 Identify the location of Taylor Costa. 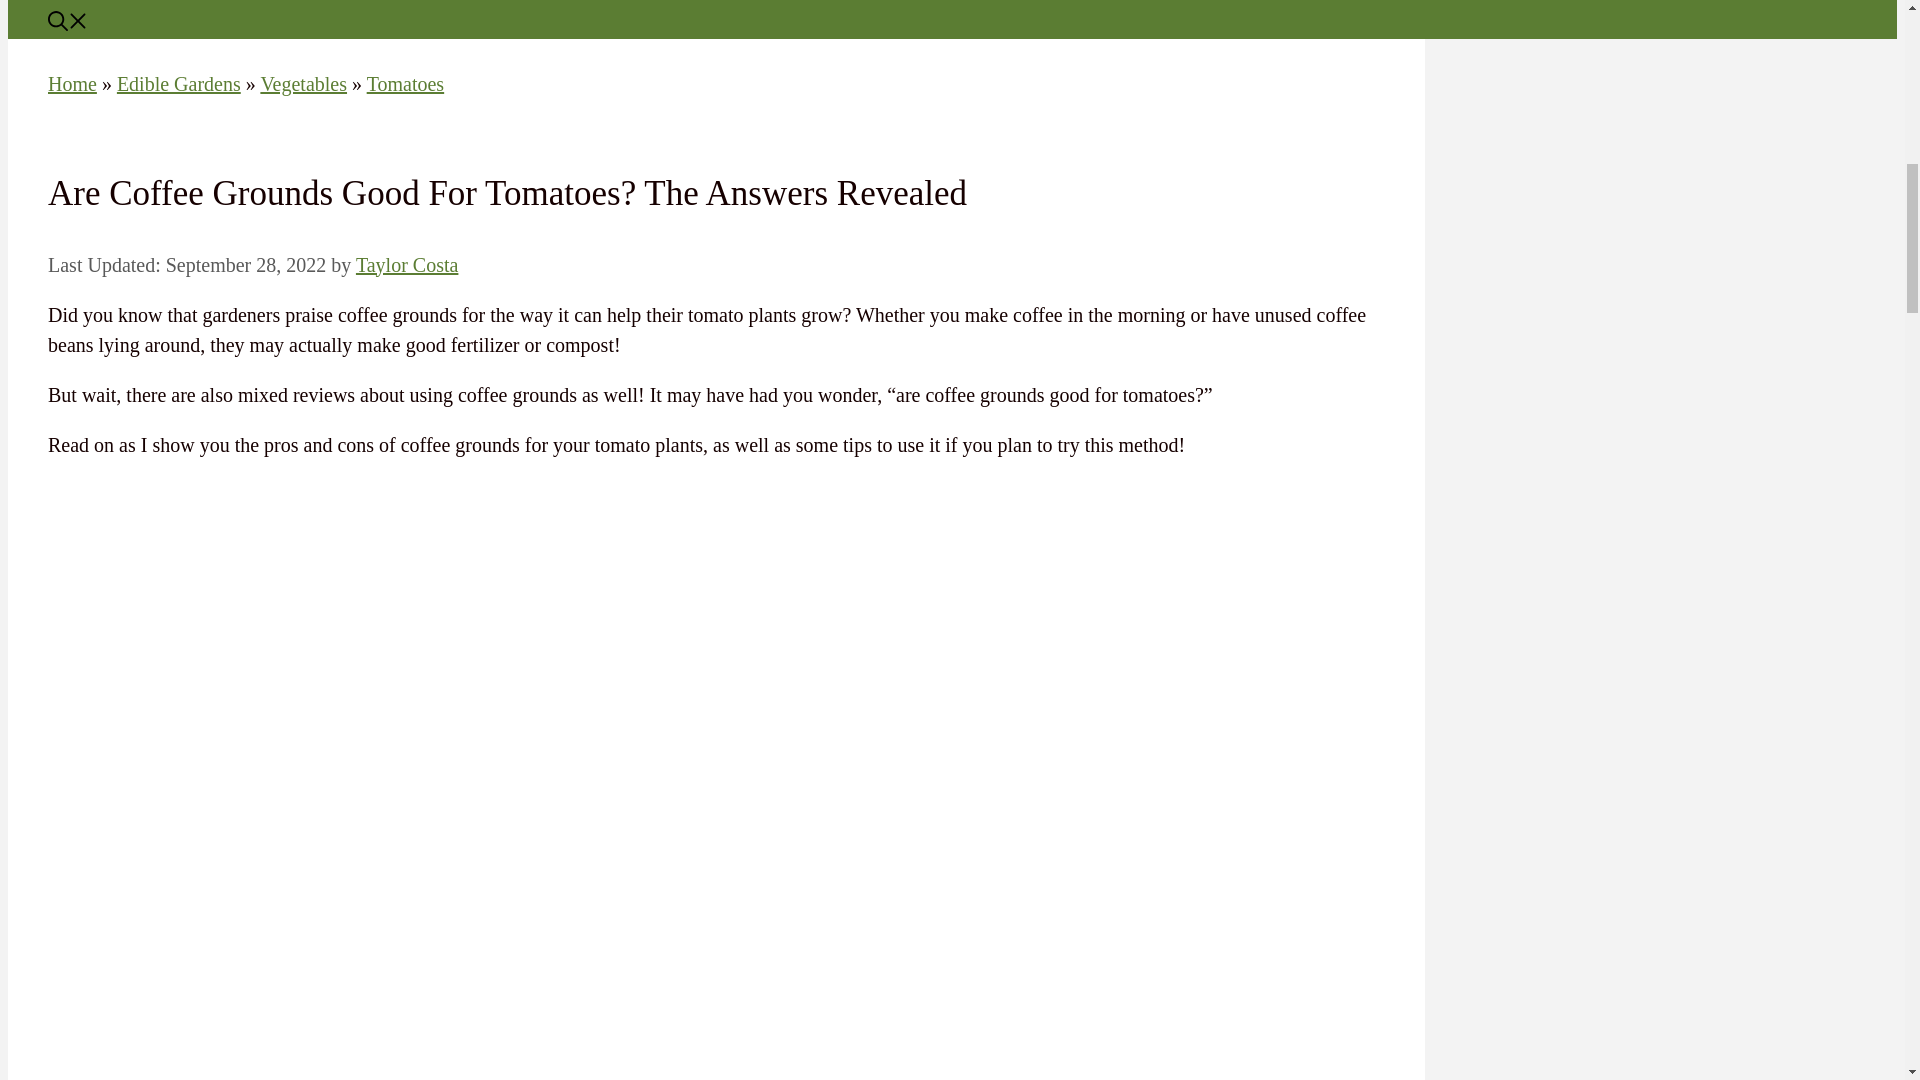
(406, 264).